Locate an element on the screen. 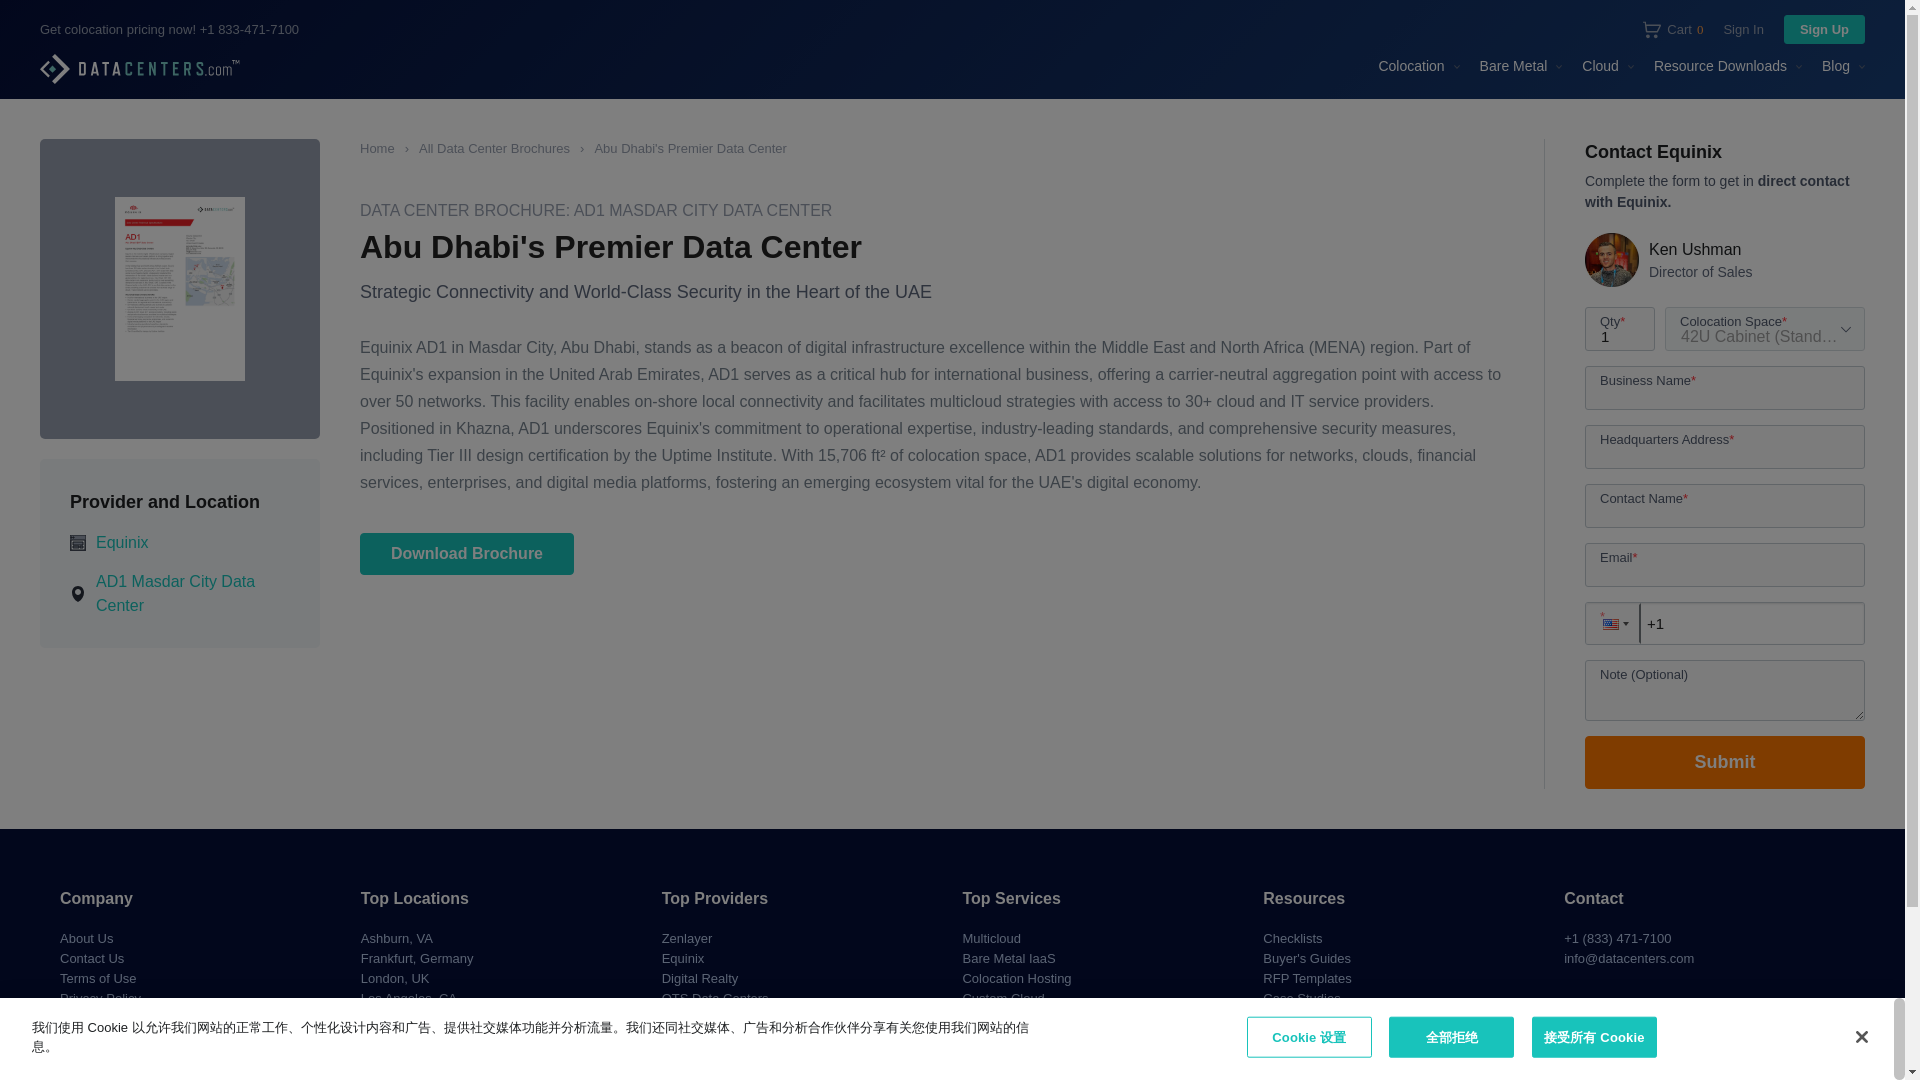 This screenshot has height=1080, width=1920. 1 is located at coordinates (1620, 328).